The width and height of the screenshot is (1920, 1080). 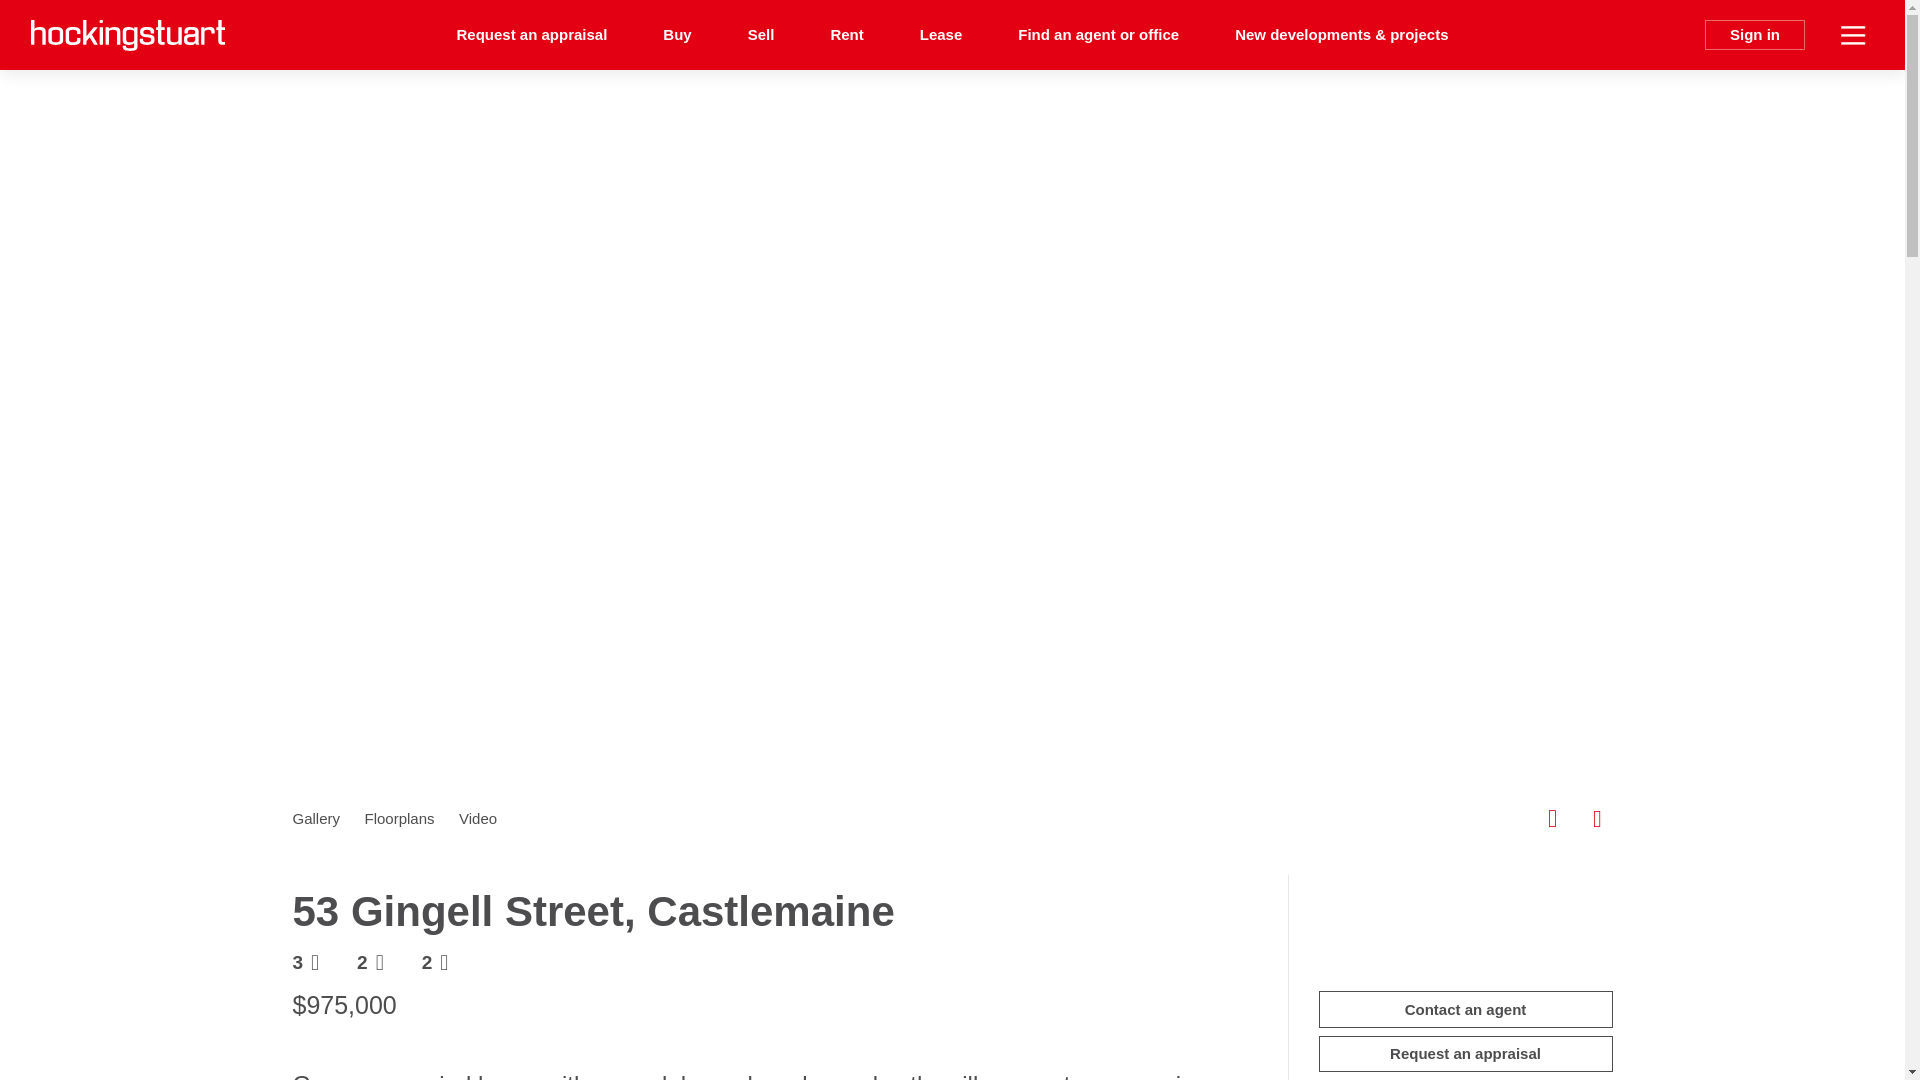 What do you see at coordinates (1098, 35) in the screenshot?
I see `Find an agent or office` at bounding box center [1098, 35].